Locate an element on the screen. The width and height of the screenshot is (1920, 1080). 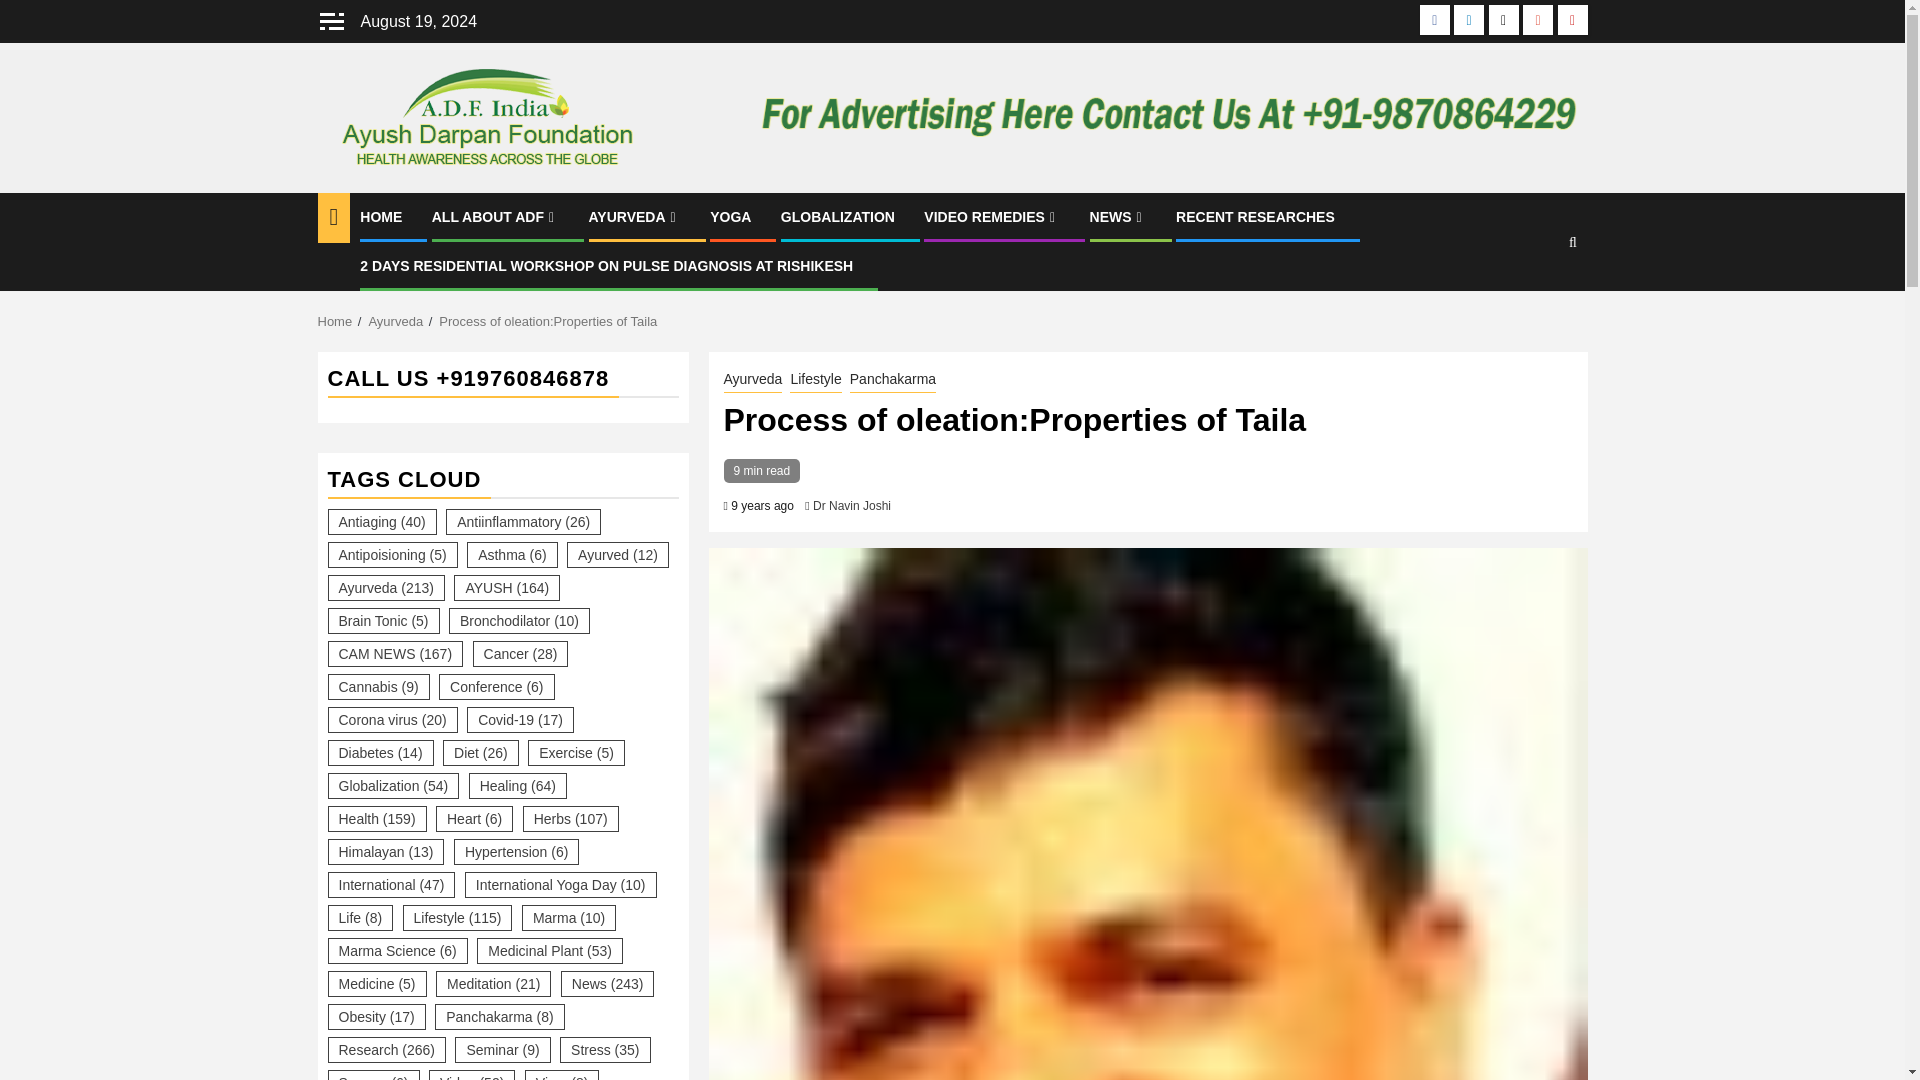
GLOBALIZATION is located at coordinates (838, 216).